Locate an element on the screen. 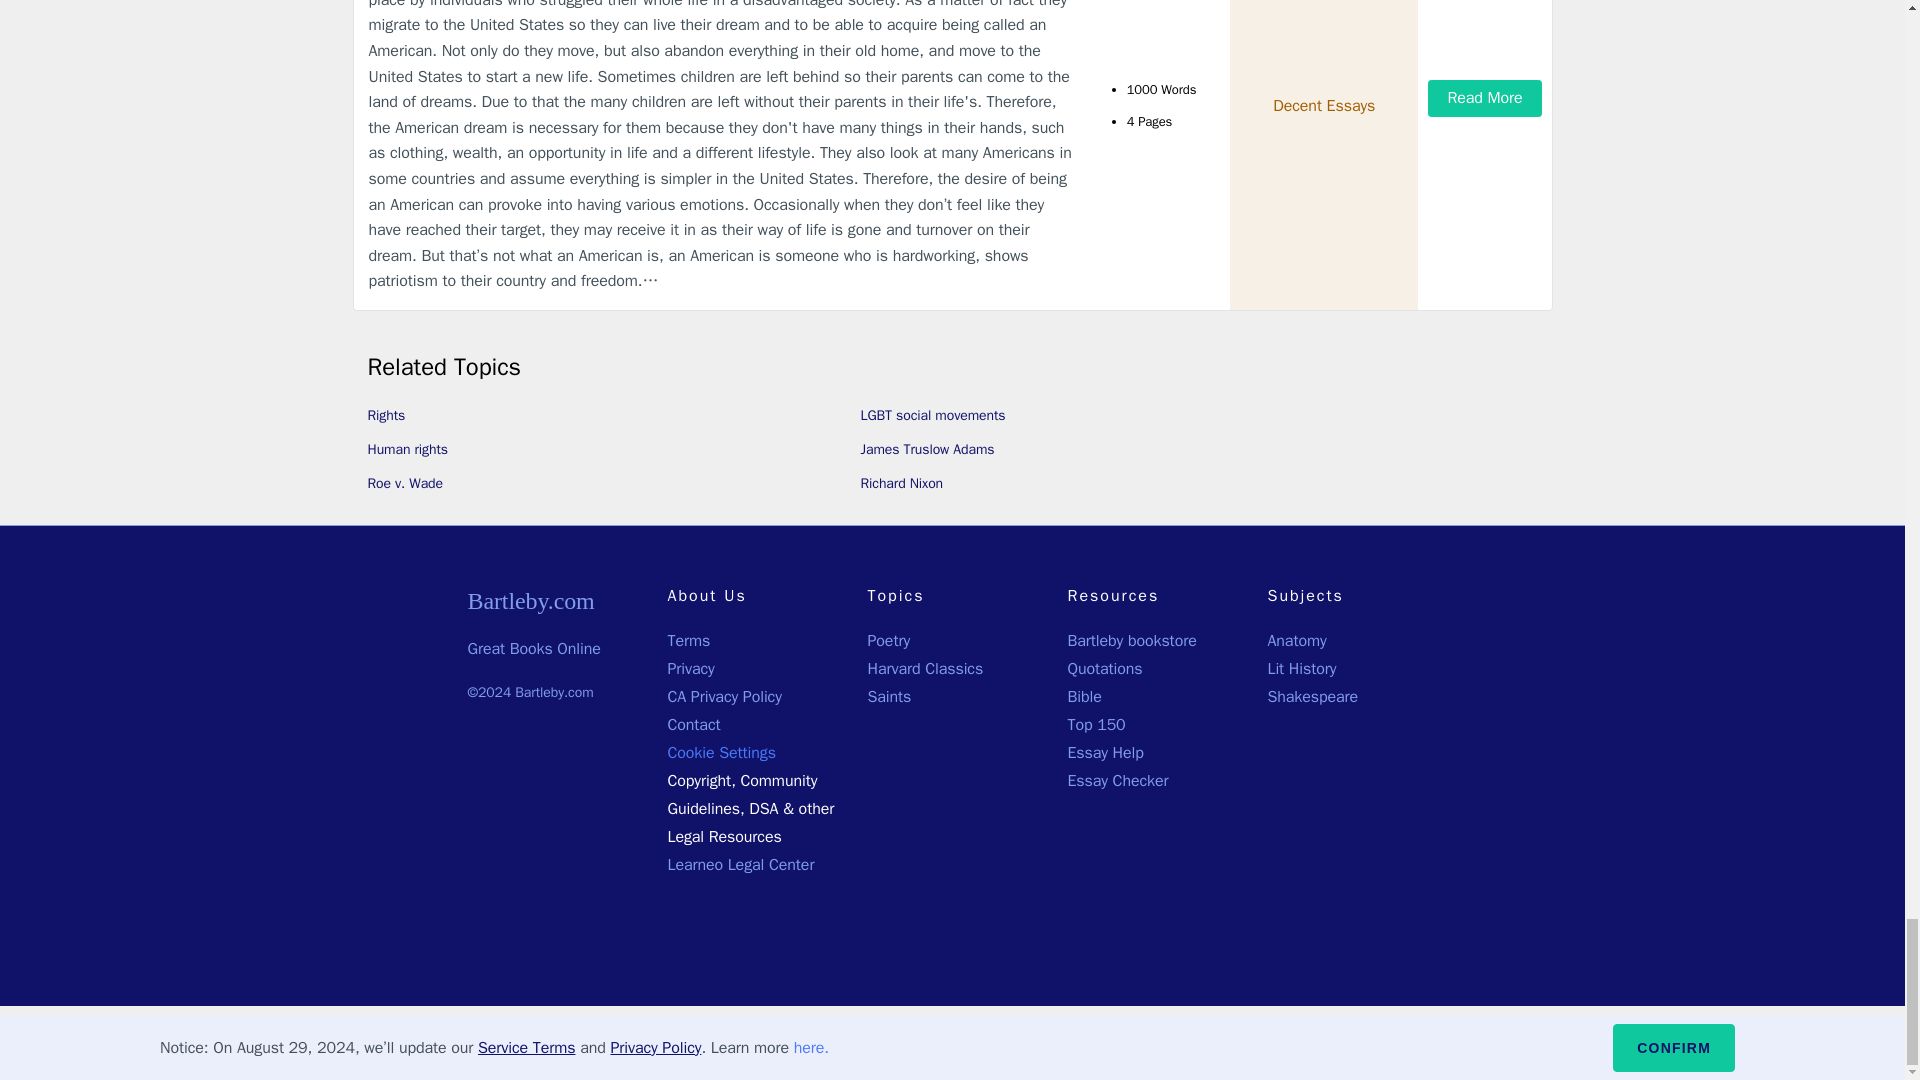 Image resolution: width=1920 pixels, height=1080 pixels. LGBT social movements is located at coordinates (932, 416).